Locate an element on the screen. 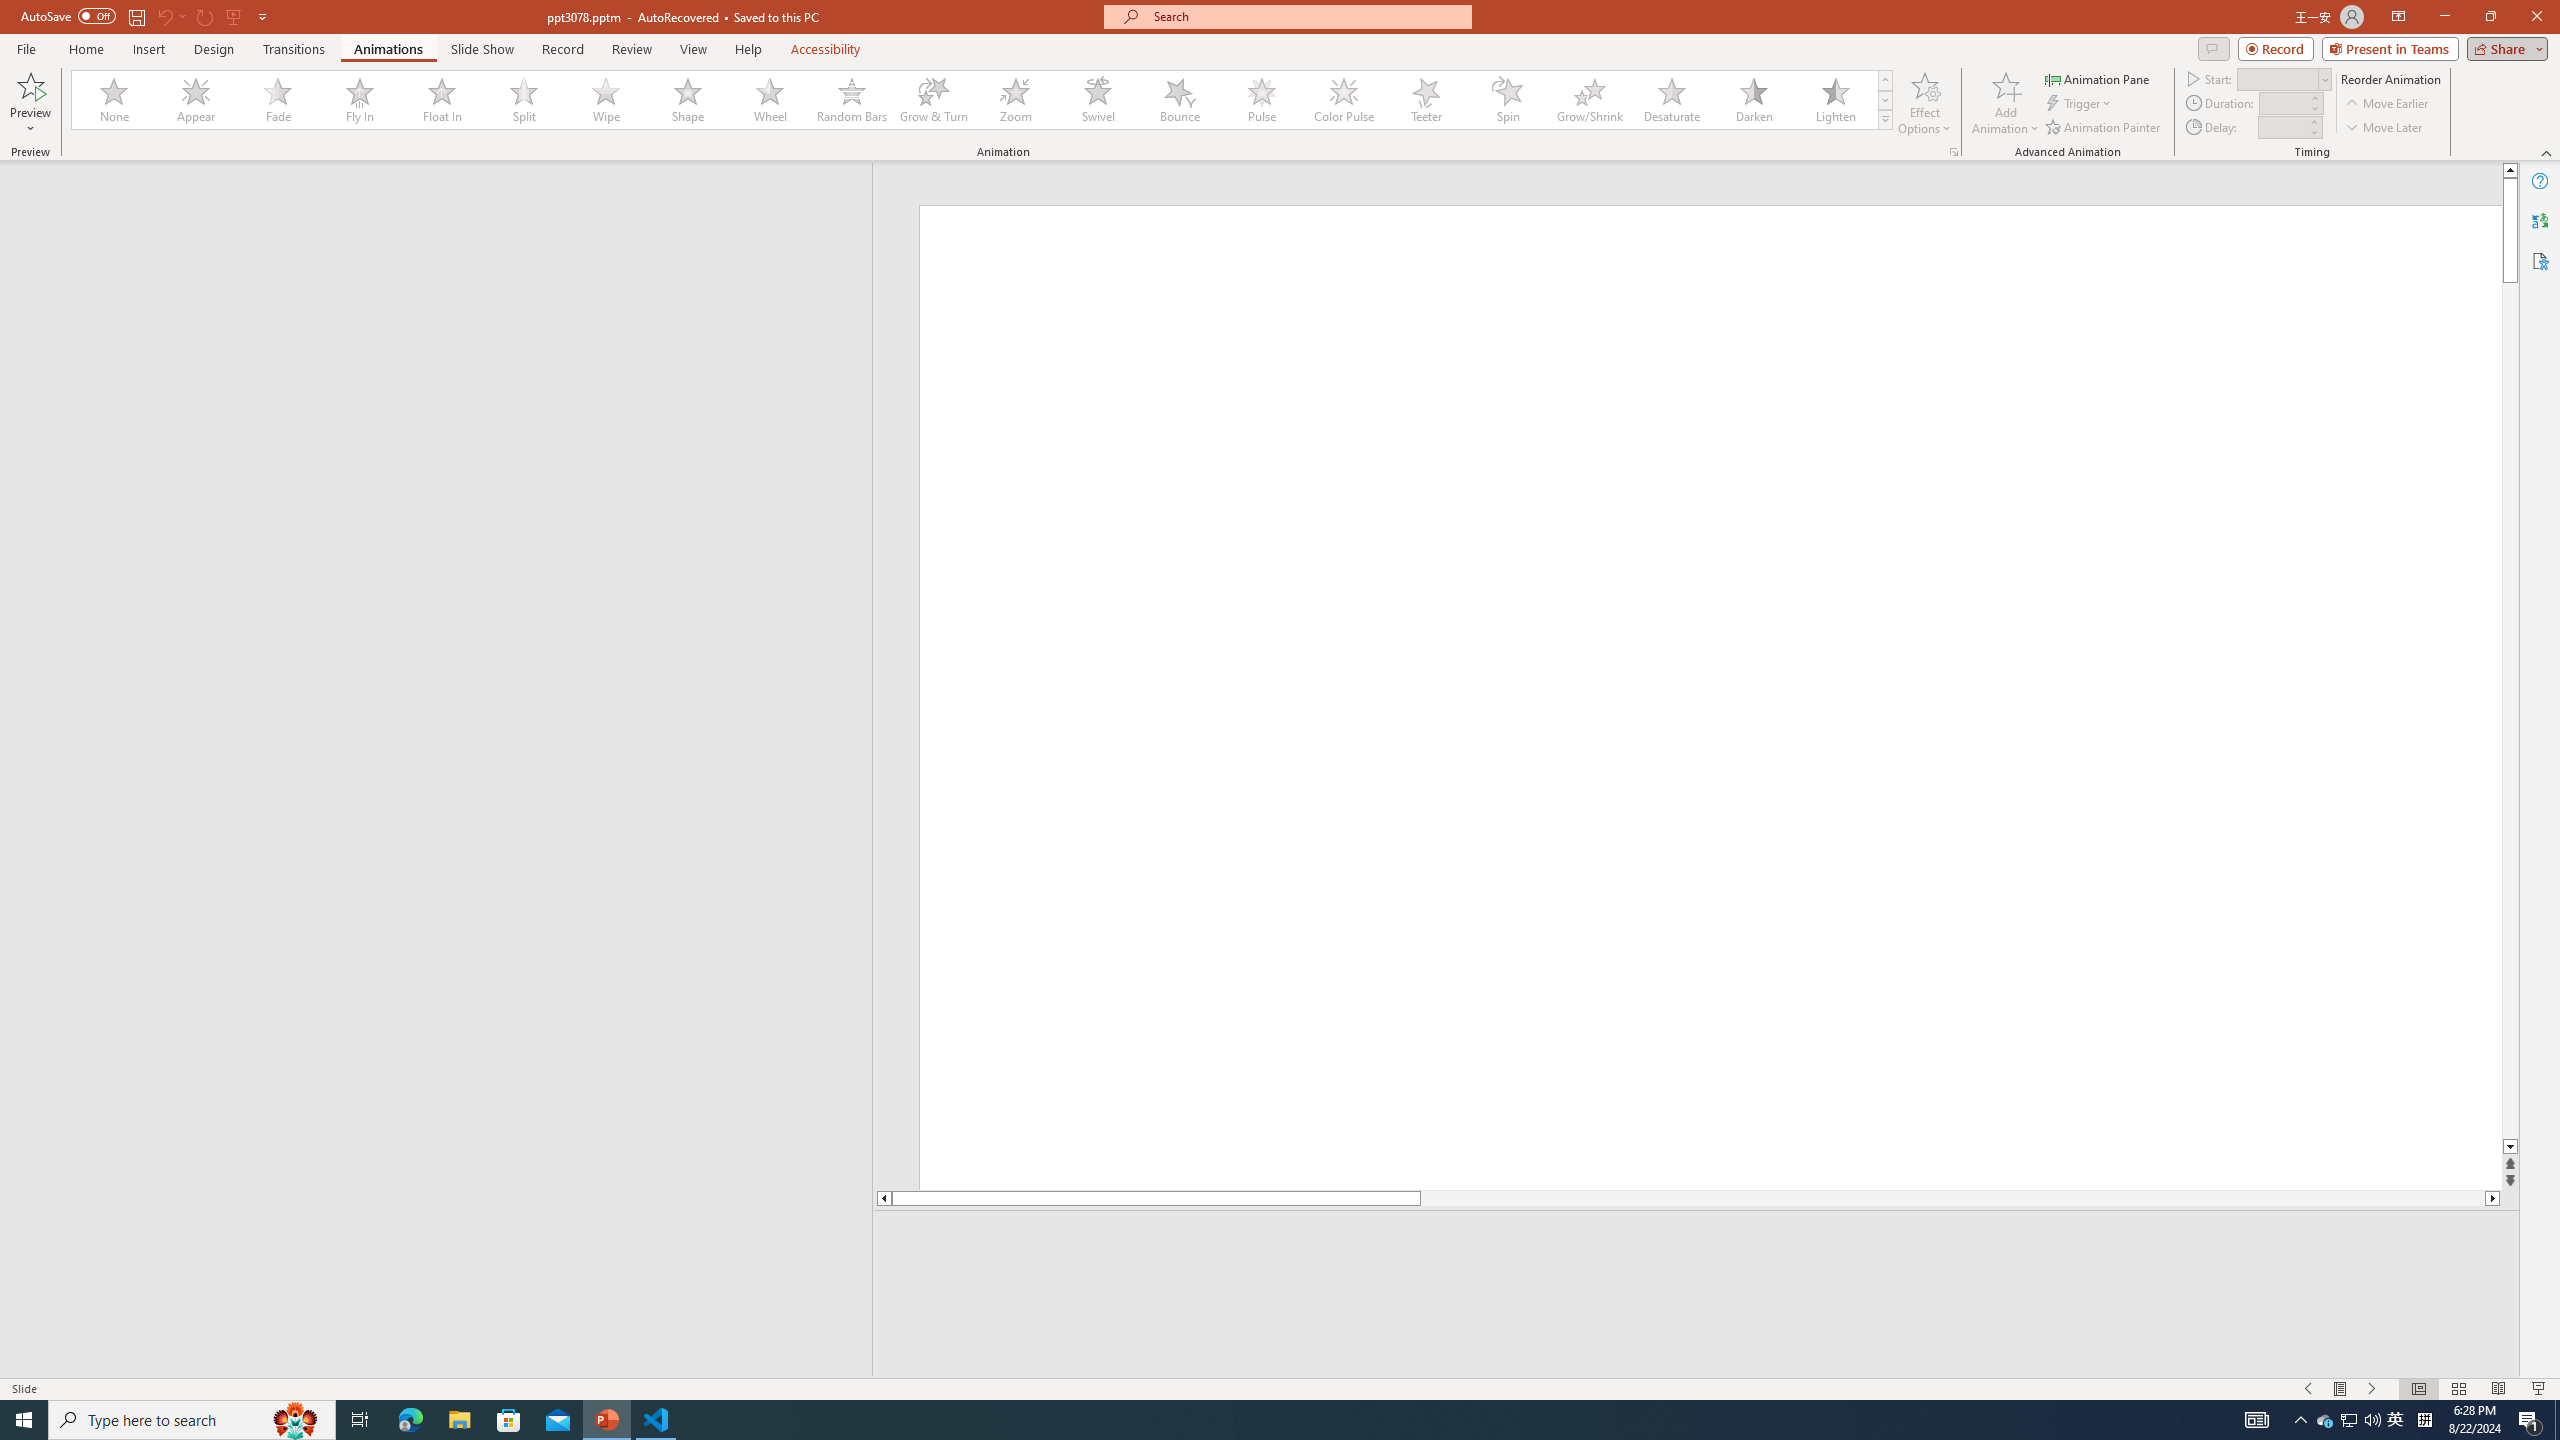 Image resolution: width=2560 pixels, height=1440 pixels. Class: NetUIImage is located at coordinates (1885, 120).